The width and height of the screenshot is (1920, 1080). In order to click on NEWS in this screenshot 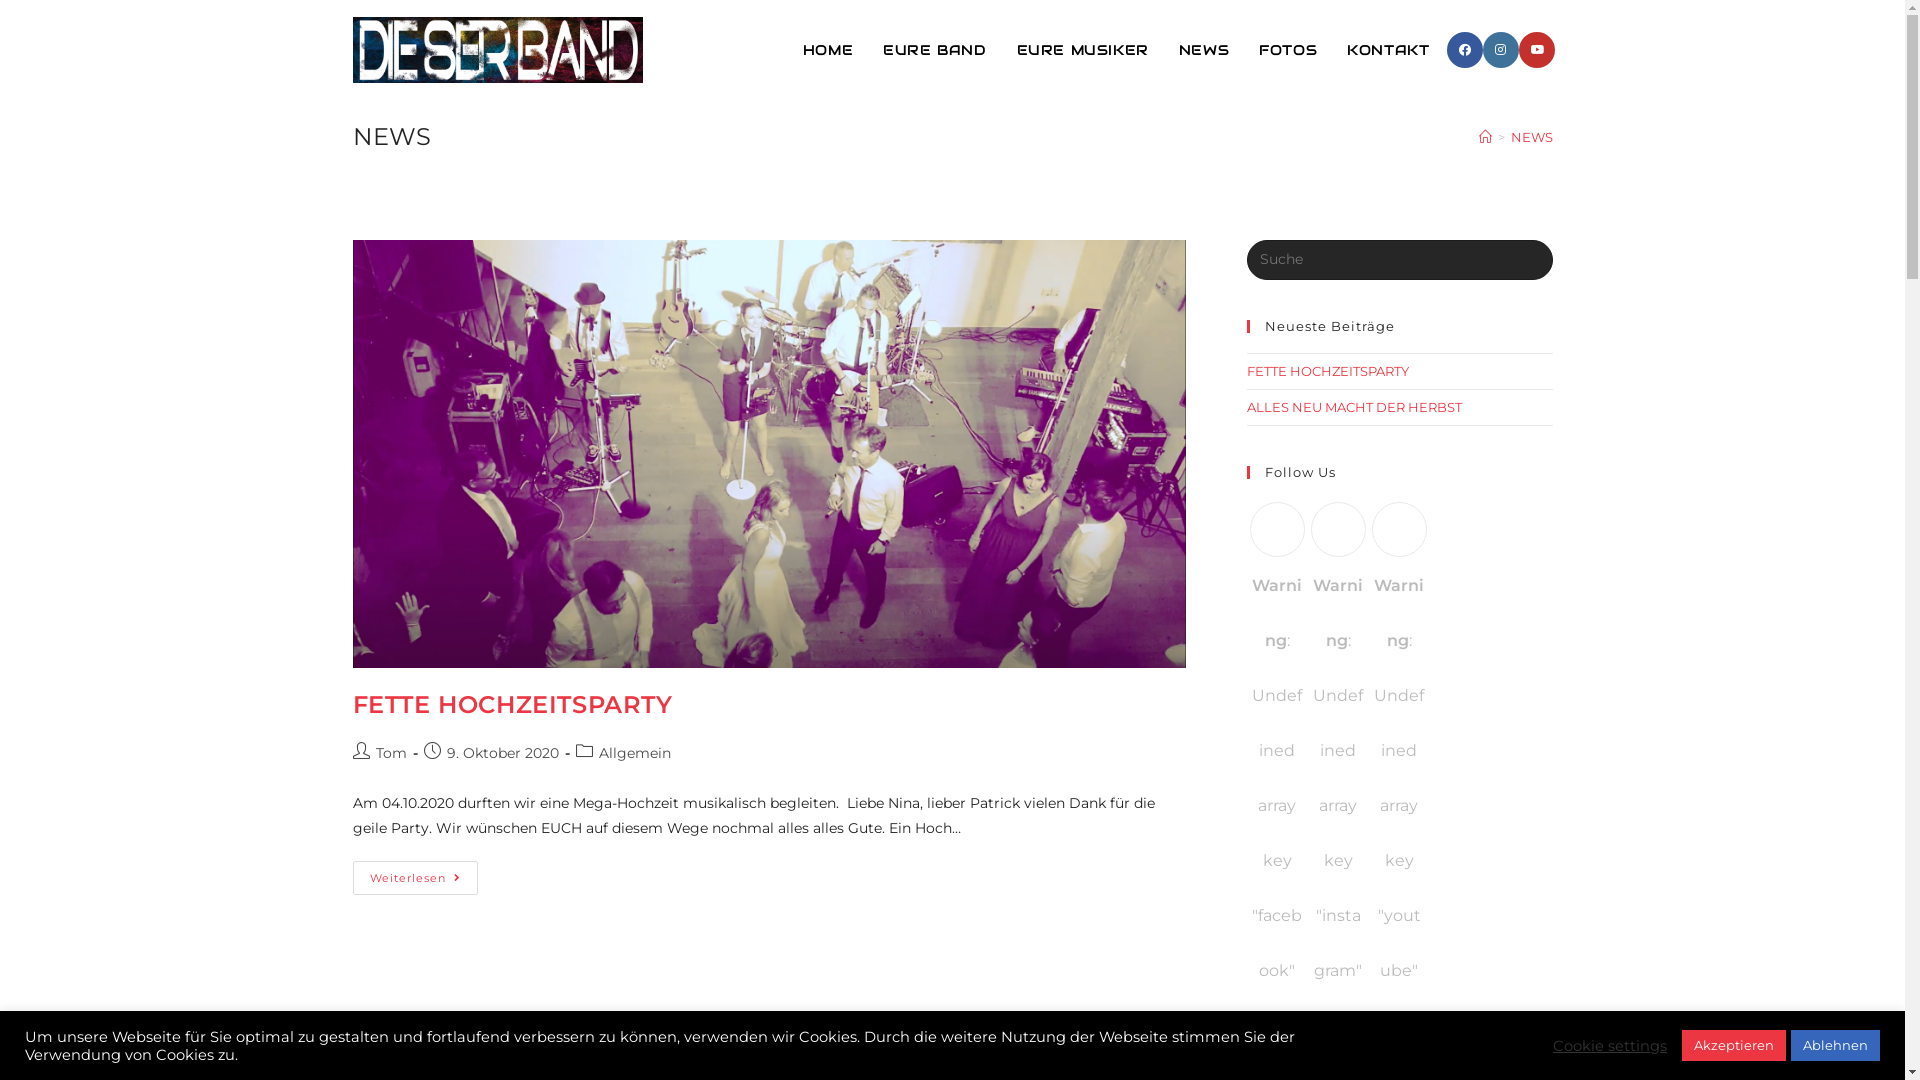, I will do `click(1531, 137)`.